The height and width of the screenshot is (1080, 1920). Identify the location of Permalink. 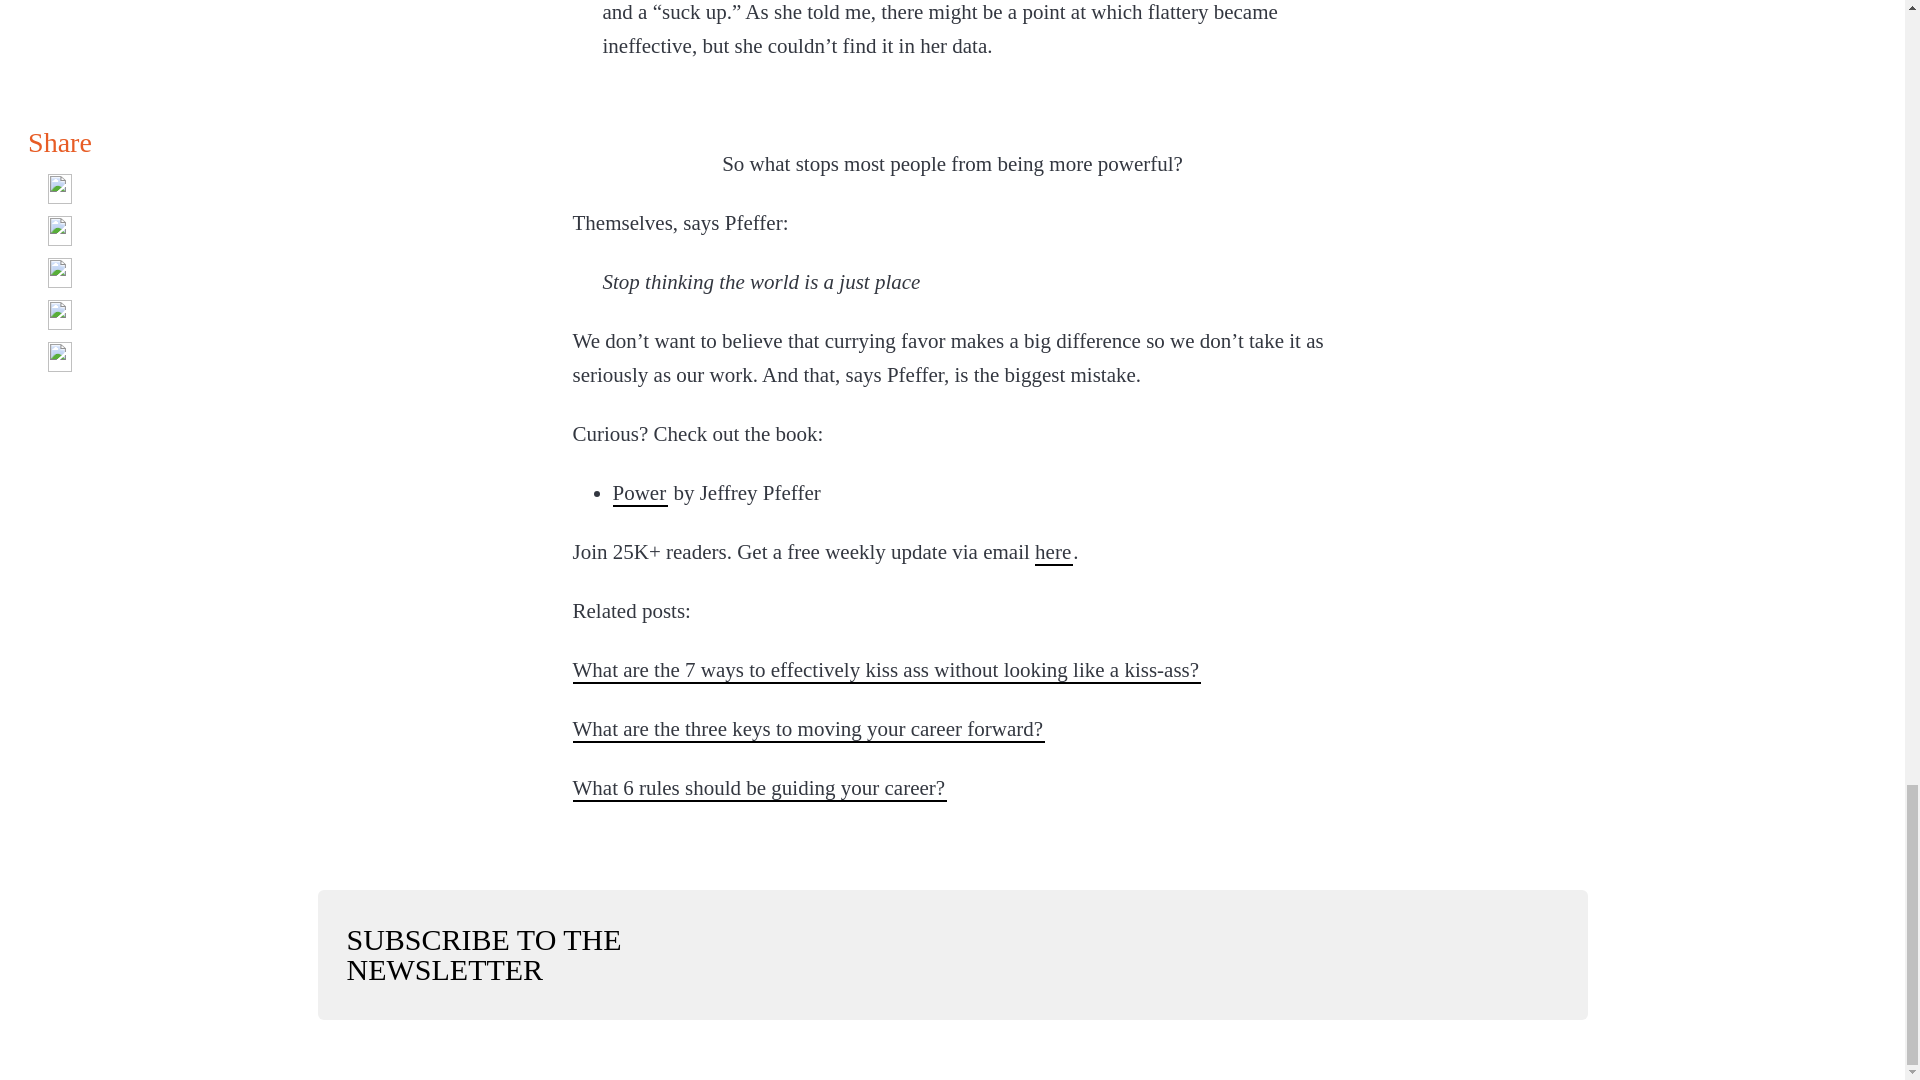
(759, 788).